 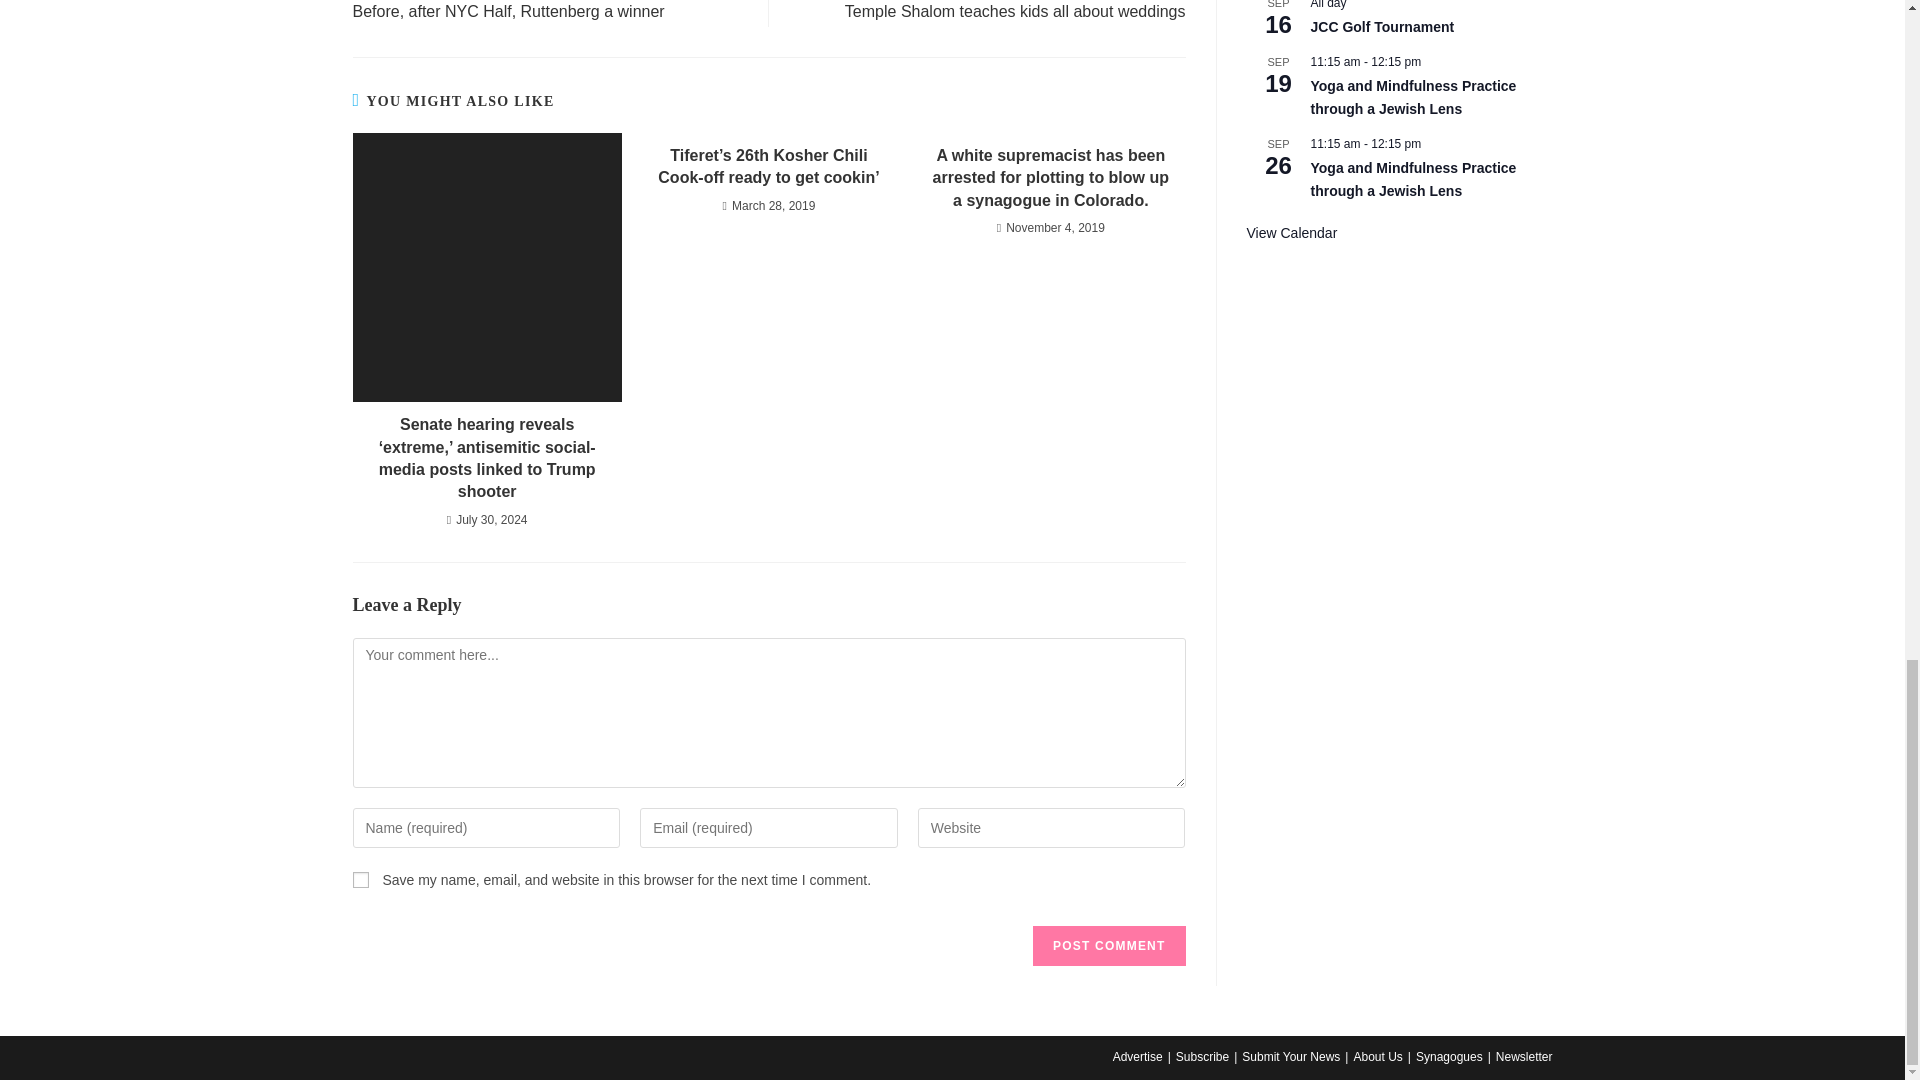 I want to click on View more events., so click(x=1291, y=232).